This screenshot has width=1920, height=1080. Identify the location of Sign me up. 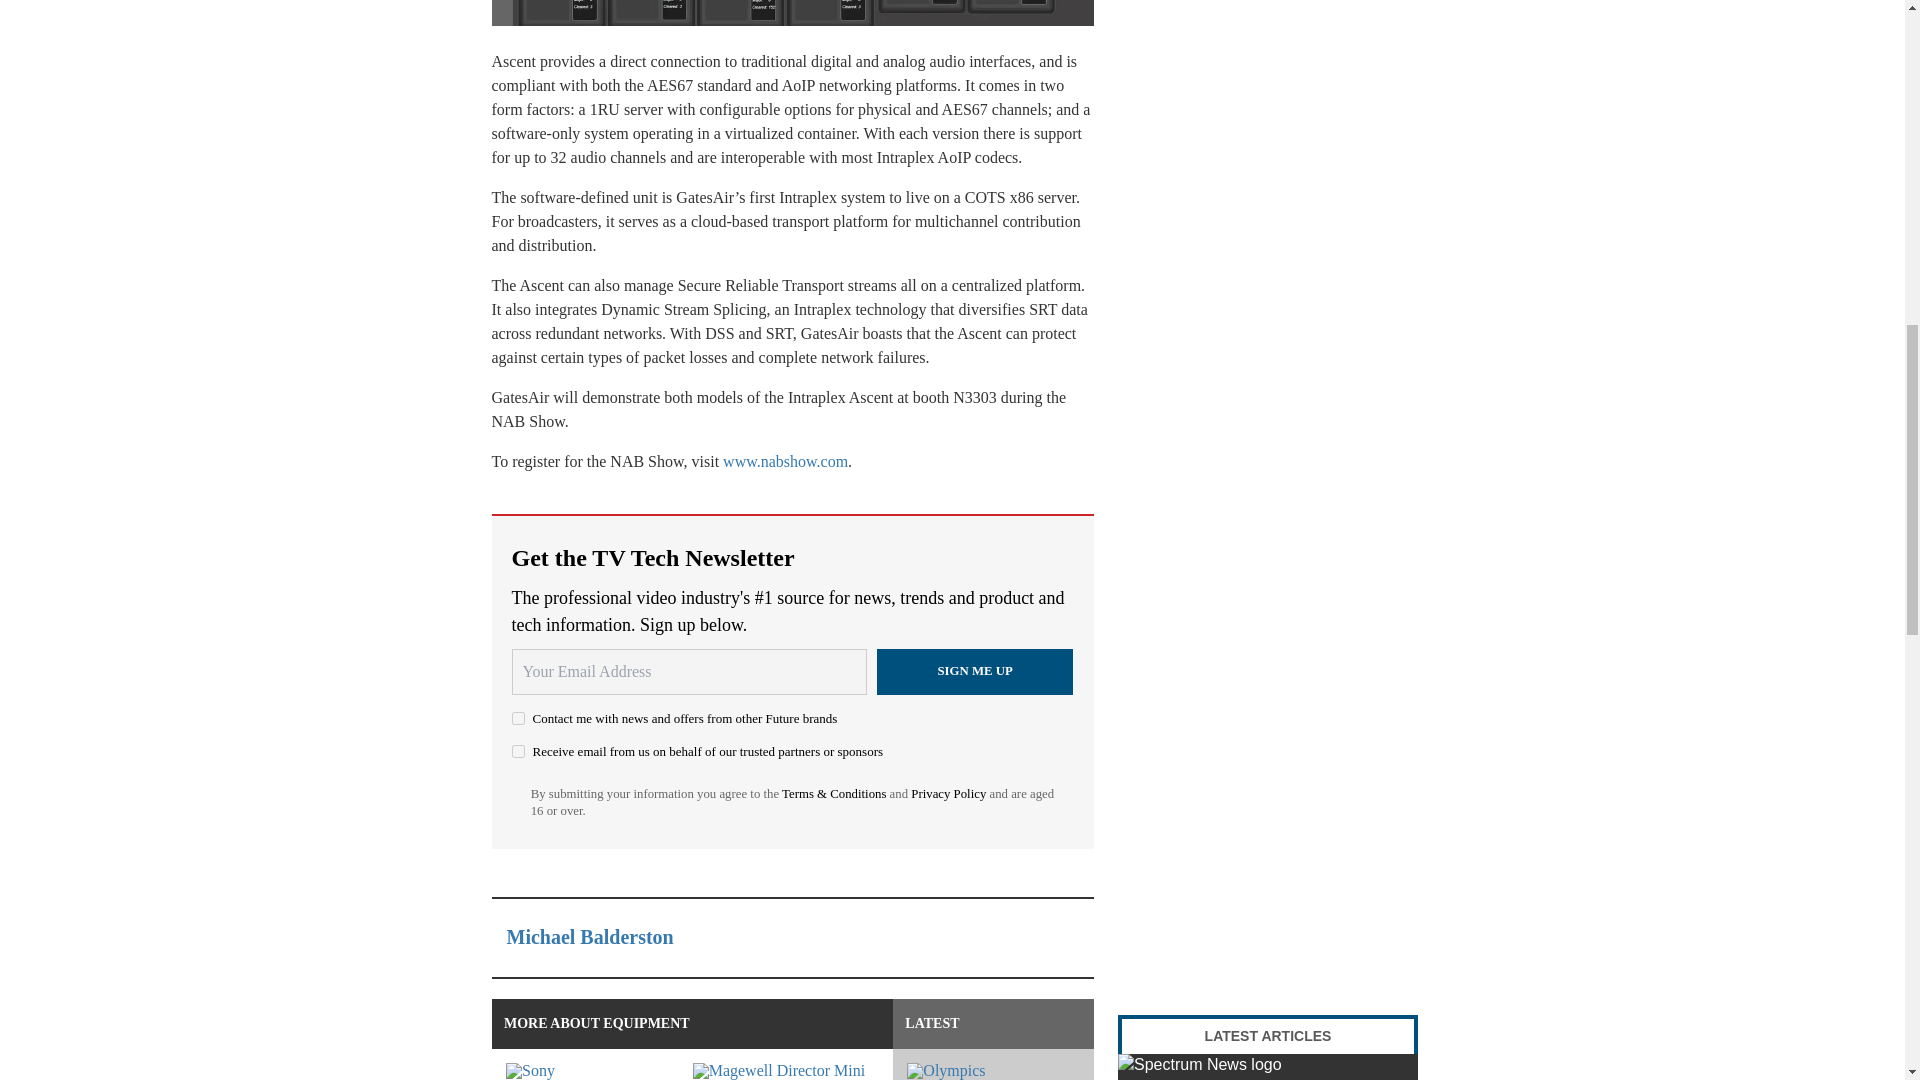
(975, 672).